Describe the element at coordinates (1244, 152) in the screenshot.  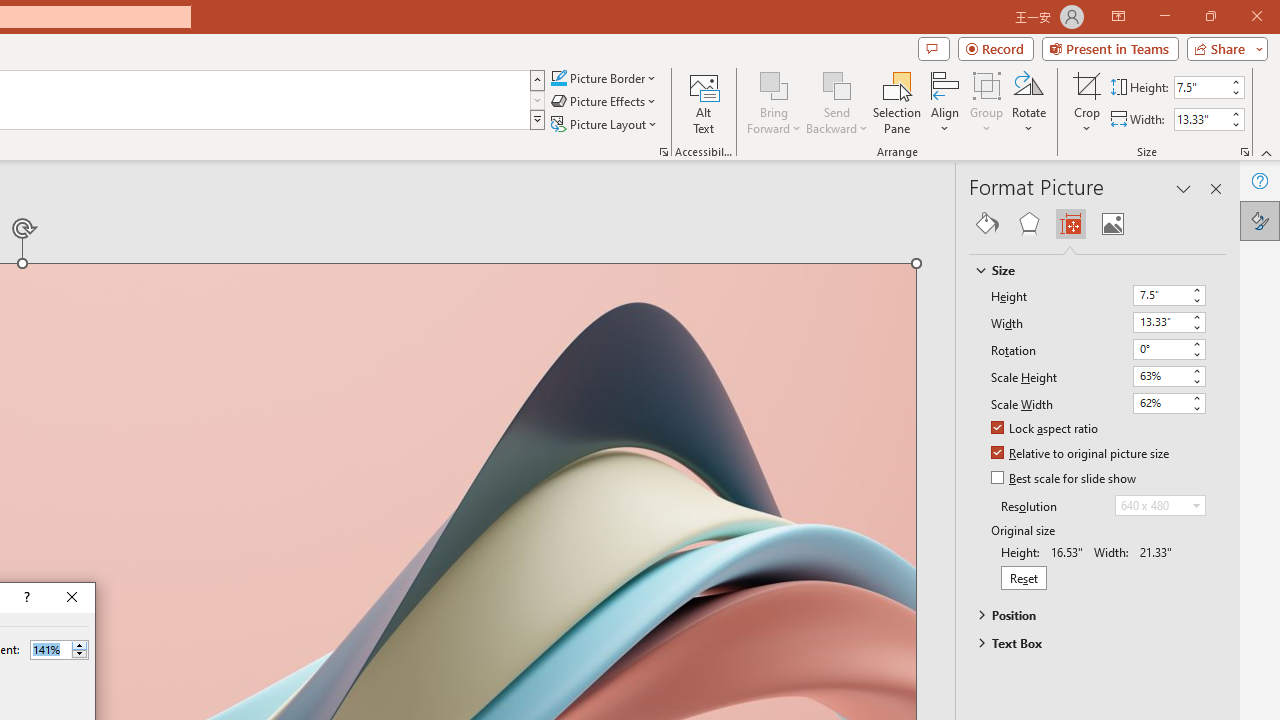
I see `Size and Position...` at that location.